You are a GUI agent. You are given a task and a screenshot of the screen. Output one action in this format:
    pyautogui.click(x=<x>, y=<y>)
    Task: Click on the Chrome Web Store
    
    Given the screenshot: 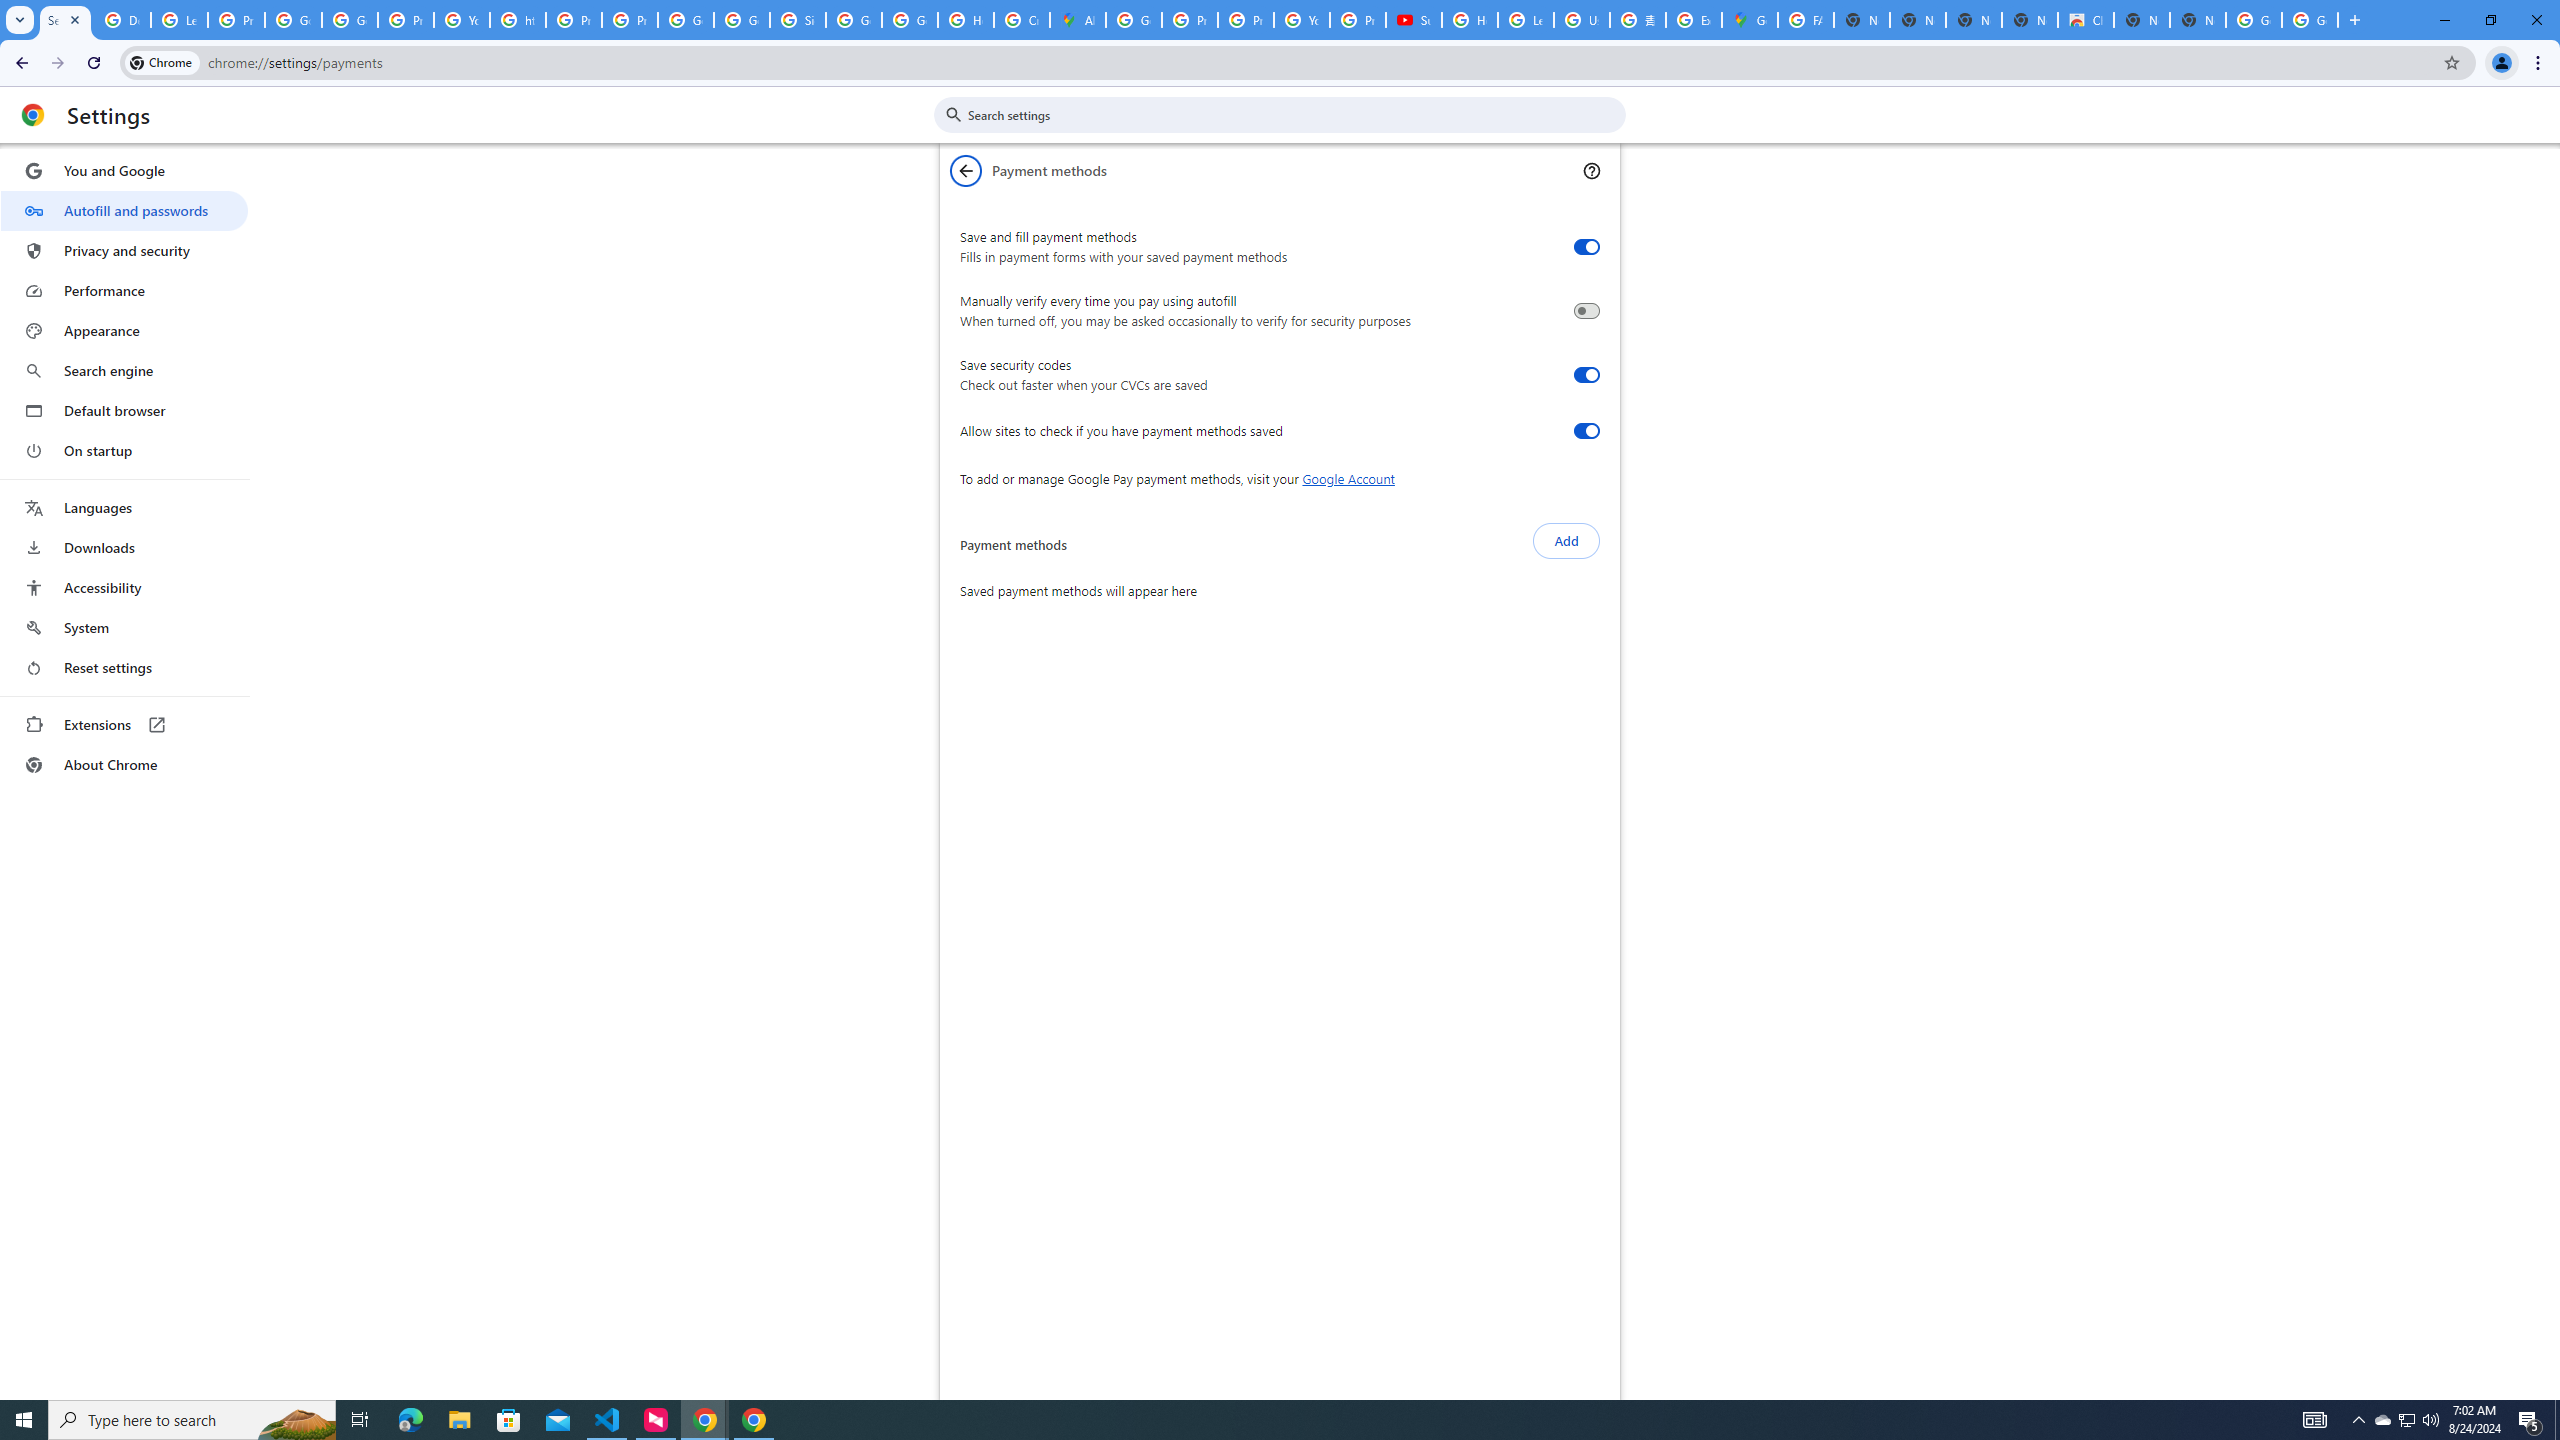 What is the action you would take?
    pyautogui.click(x=2085, y=20)
    